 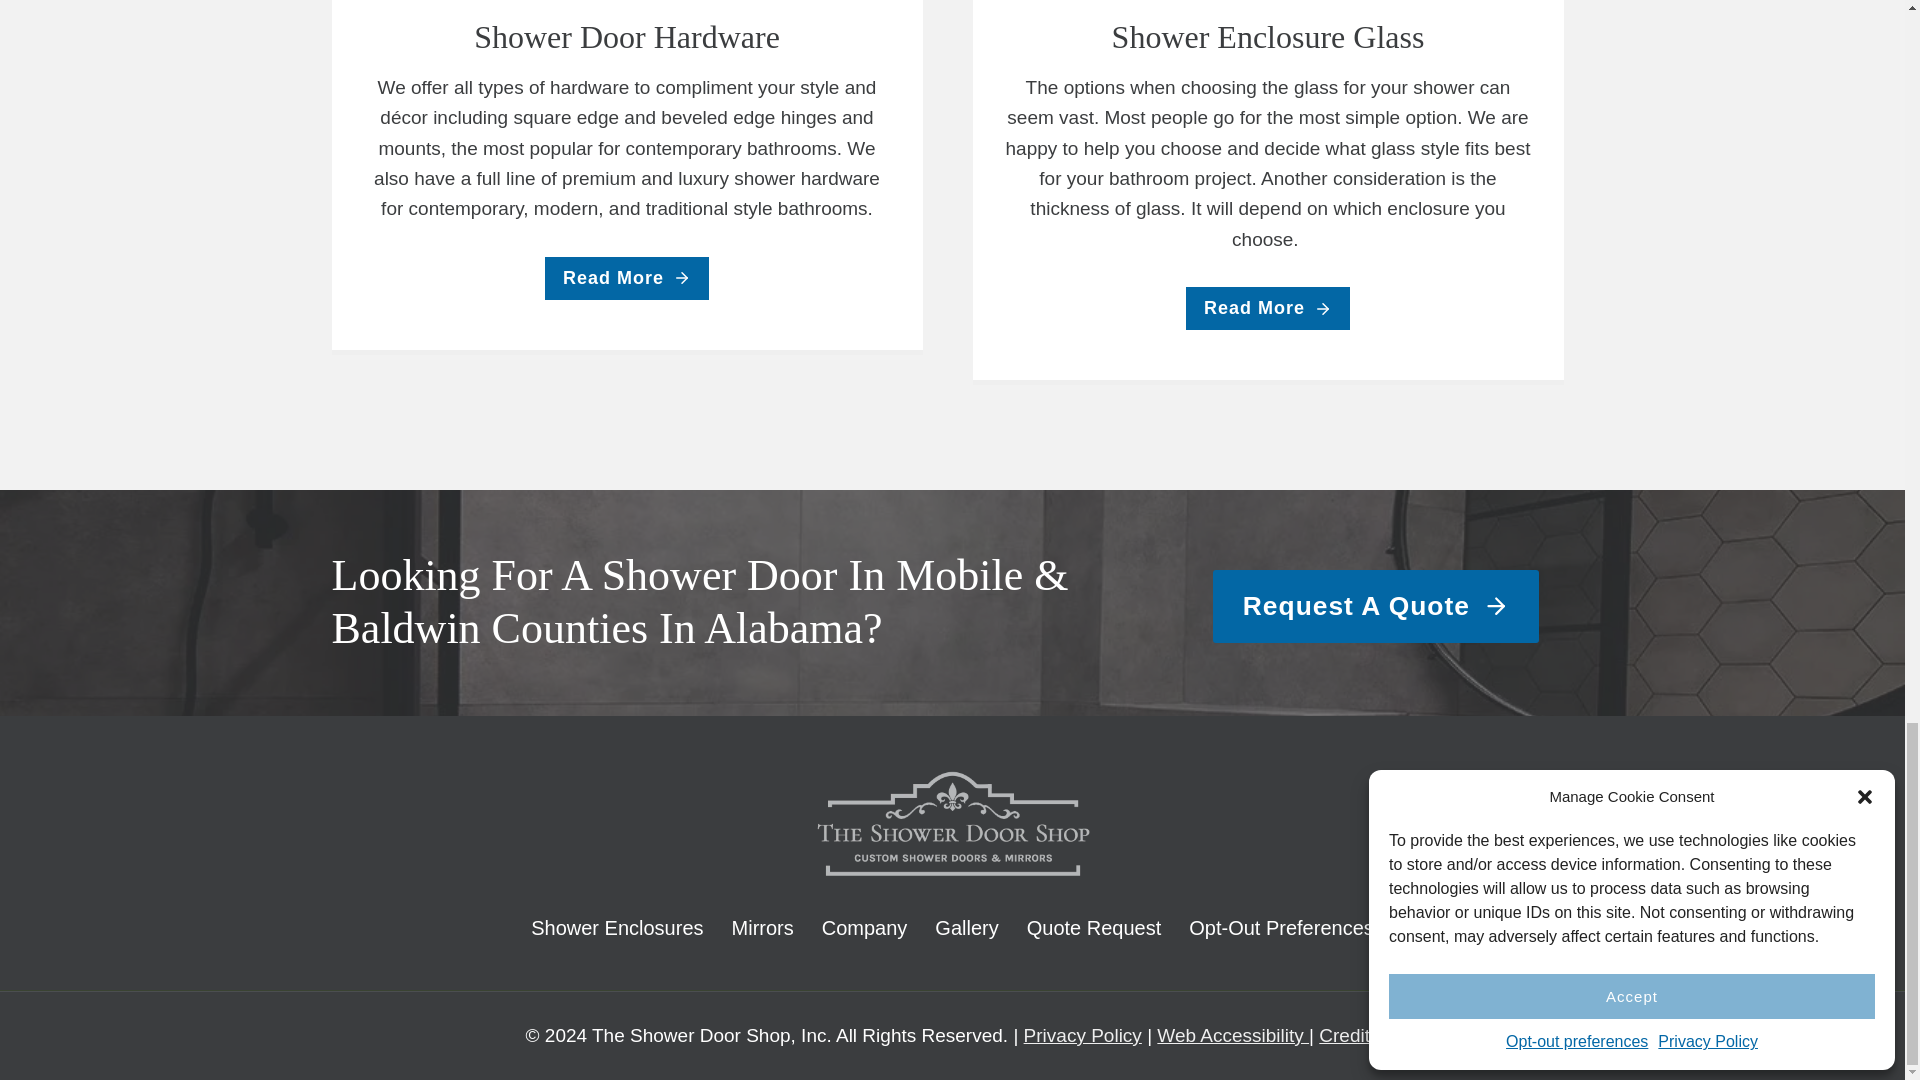 What do you see at coordinates (626, 278) in the screenshot?
I see `Read More` at bounding box center [626, 278].